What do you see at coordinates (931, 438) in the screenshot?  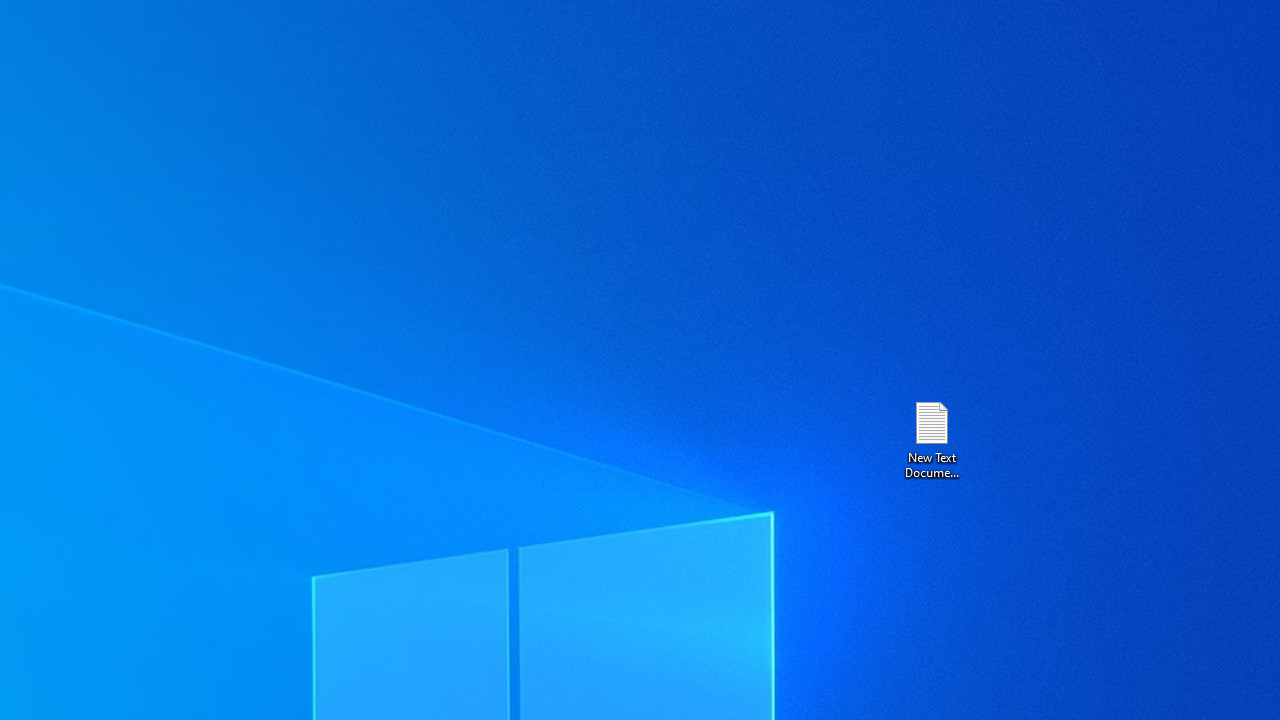 I see `New Text Document (2)` at bounding box center [931, 438].